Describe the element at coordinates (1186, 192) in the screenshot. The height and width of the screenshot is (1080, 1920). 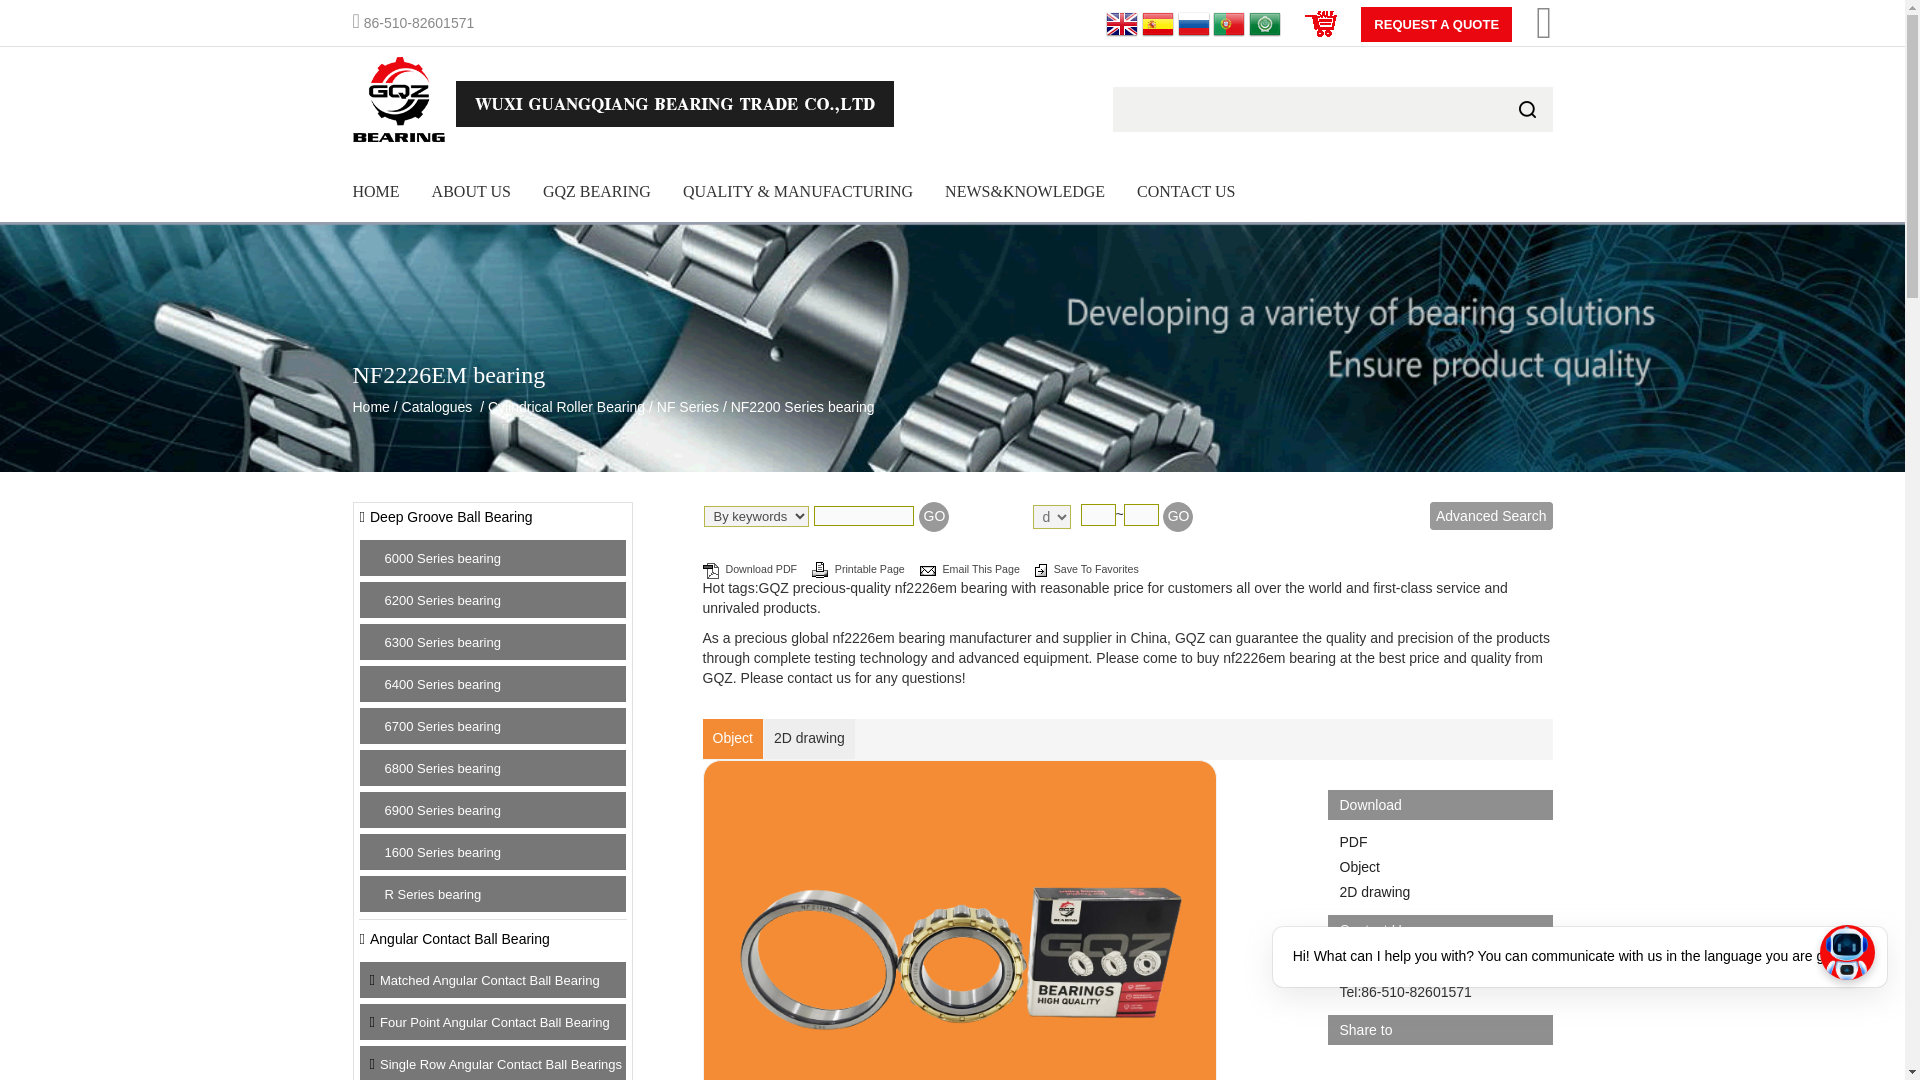
I see `CONTACT US` at that location.